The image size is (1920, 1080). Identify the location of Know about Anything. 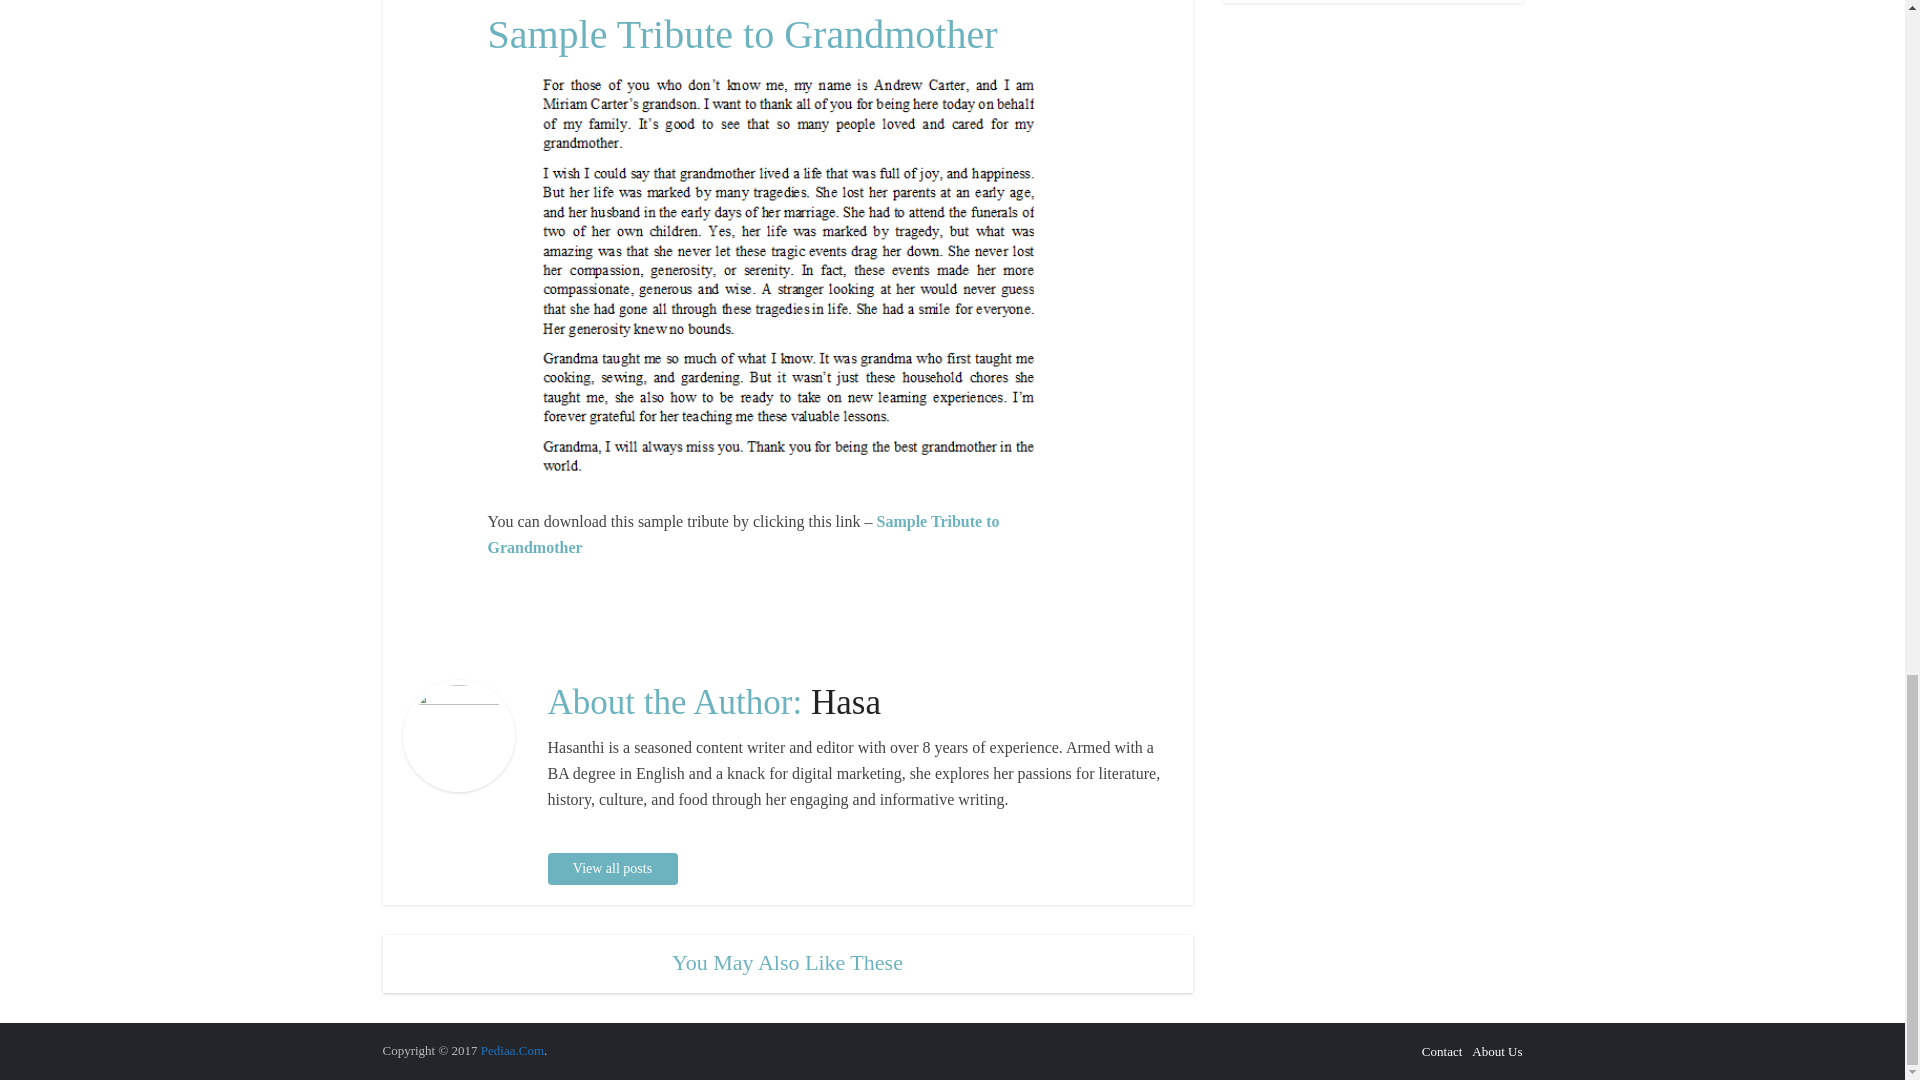
(512, 1050).